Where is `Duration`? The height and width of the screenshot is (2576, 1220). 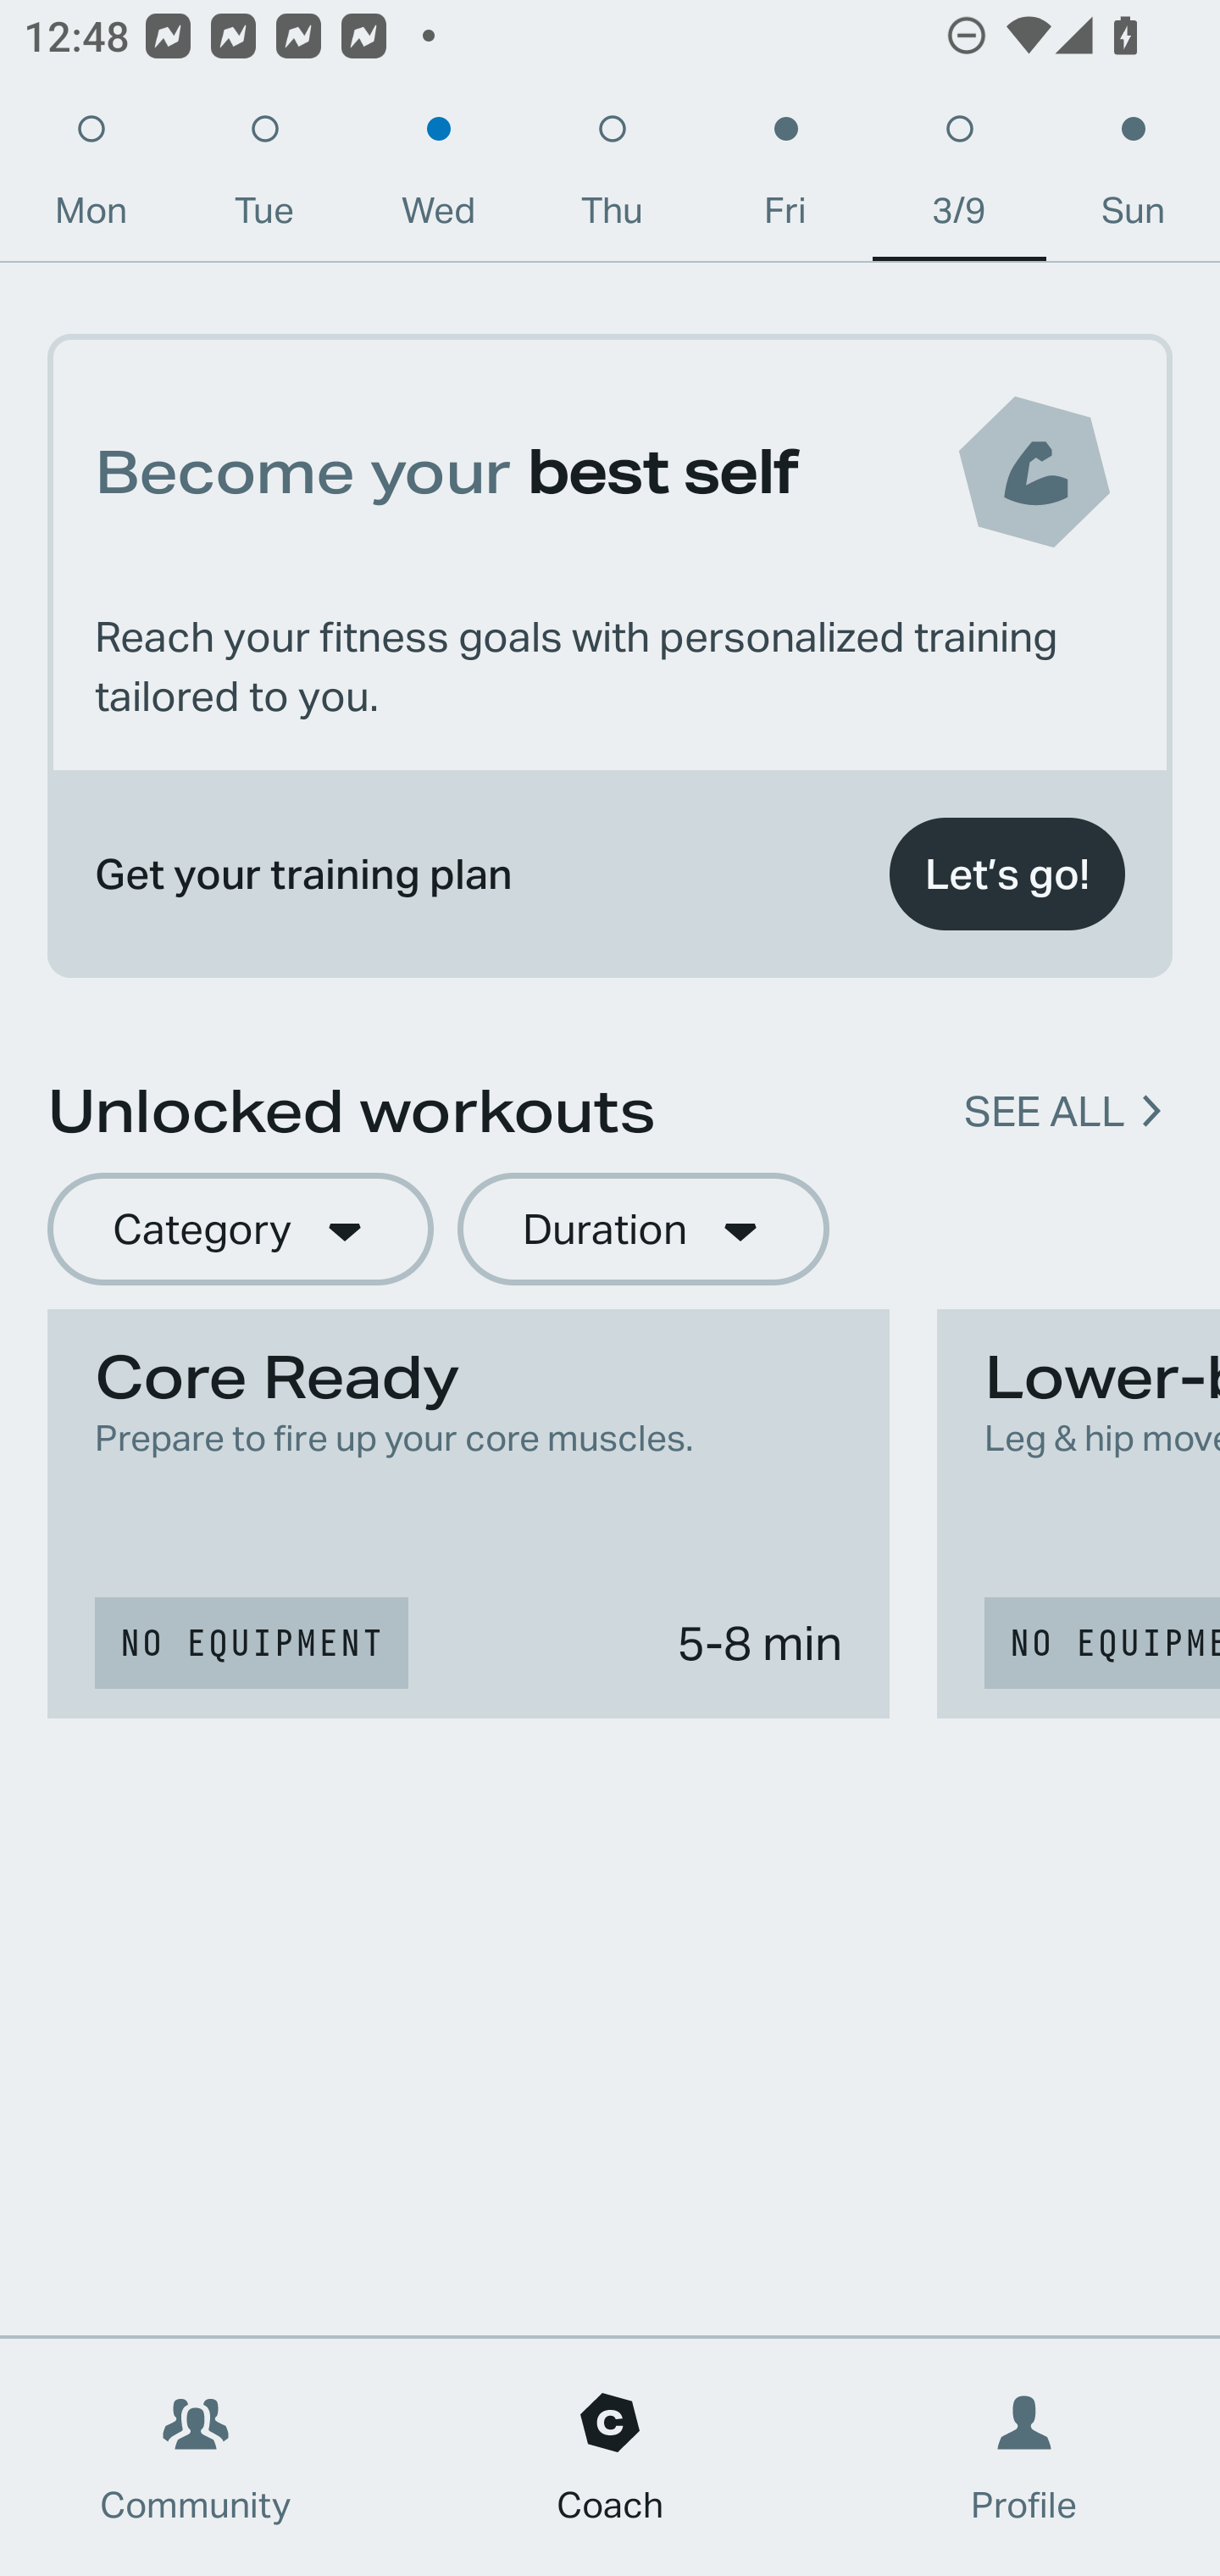
Duration is located at coordinates (643, 1230).